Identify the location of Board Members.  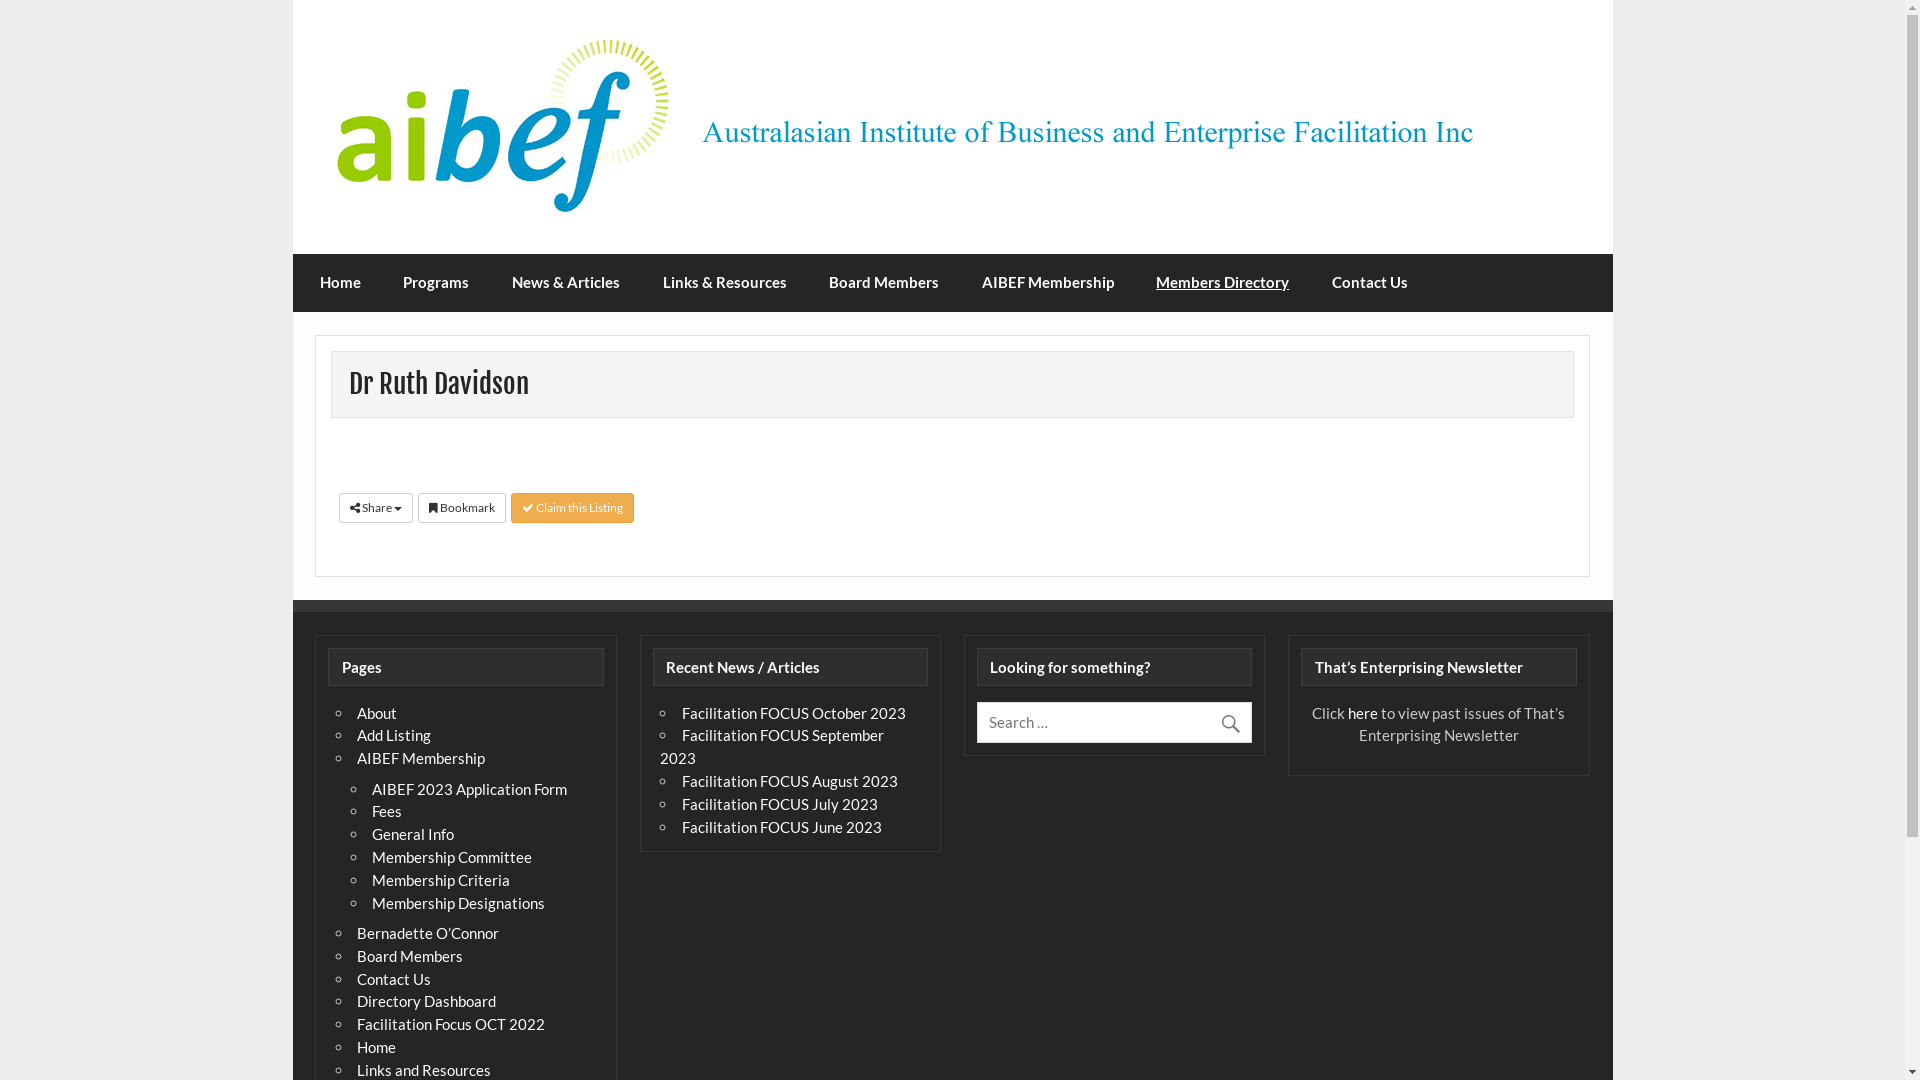
(884, 282).